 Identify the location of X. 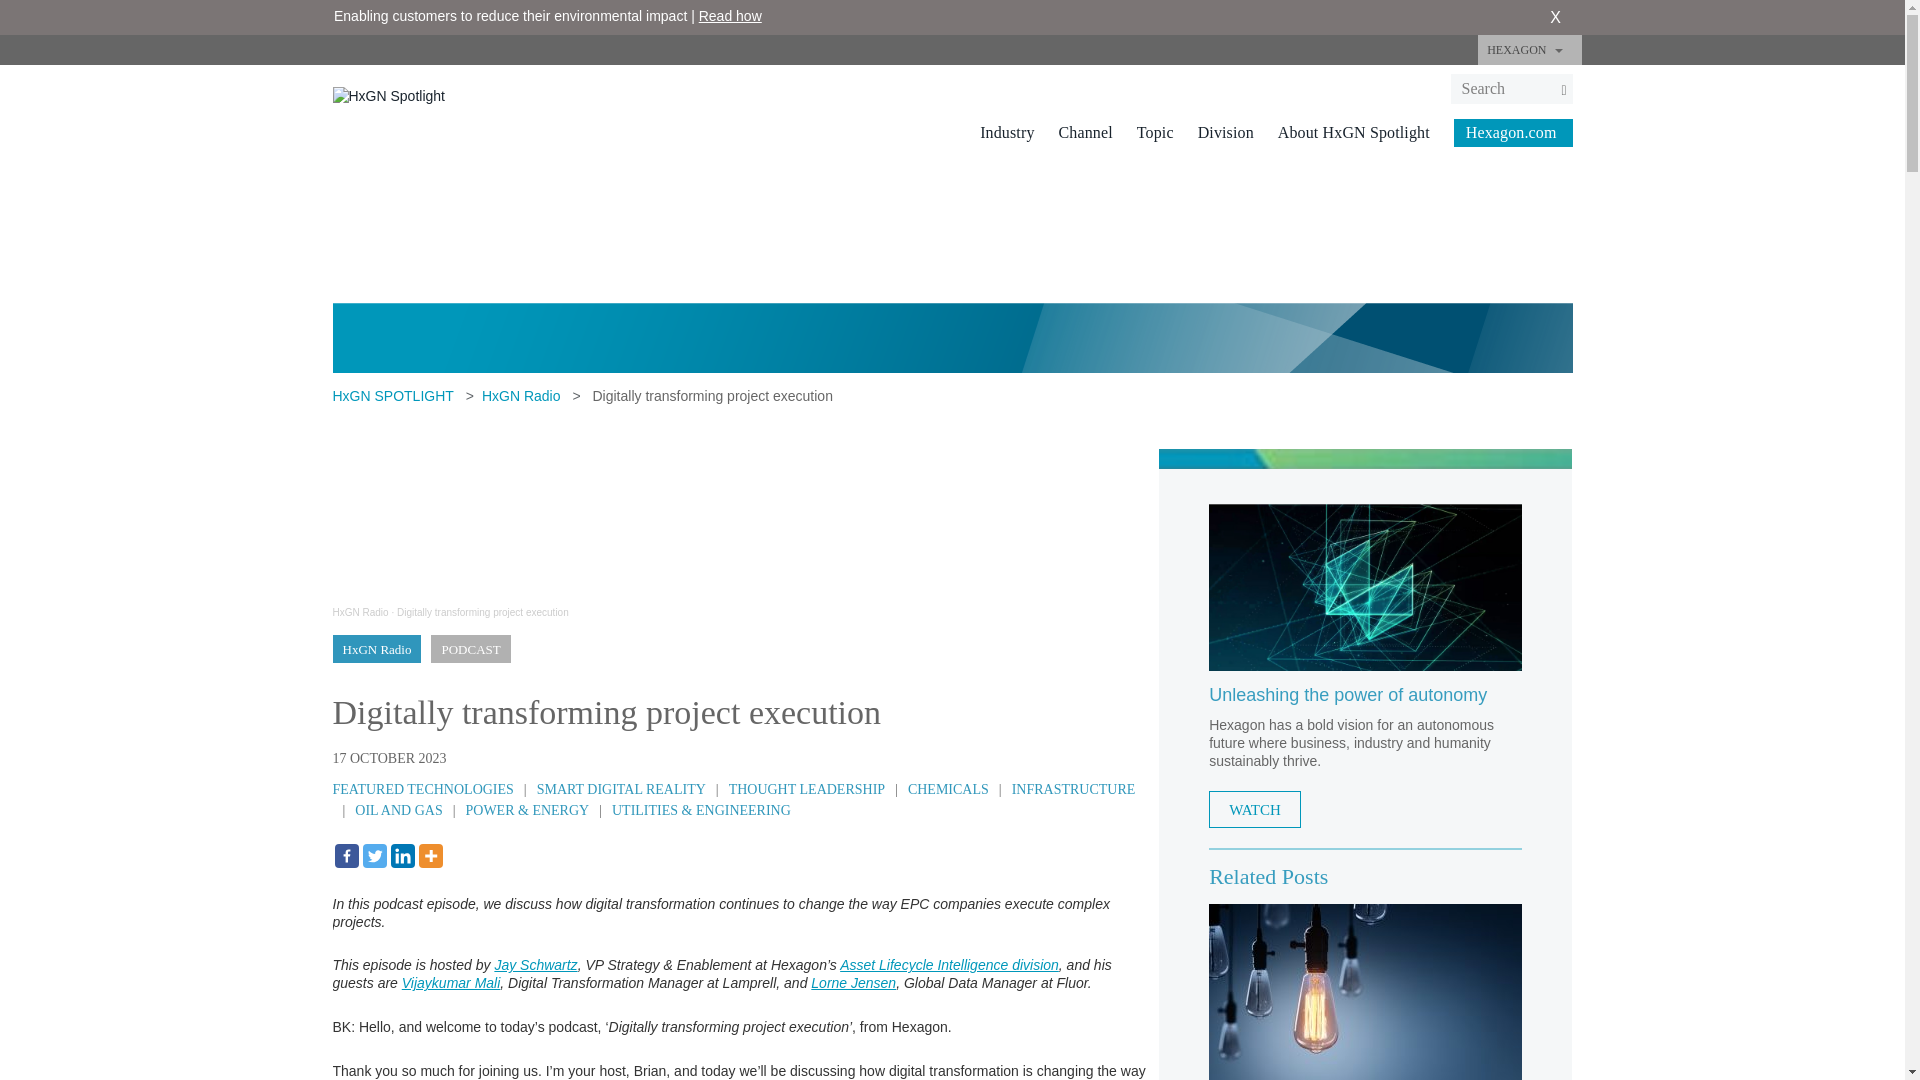
(1554, 18).